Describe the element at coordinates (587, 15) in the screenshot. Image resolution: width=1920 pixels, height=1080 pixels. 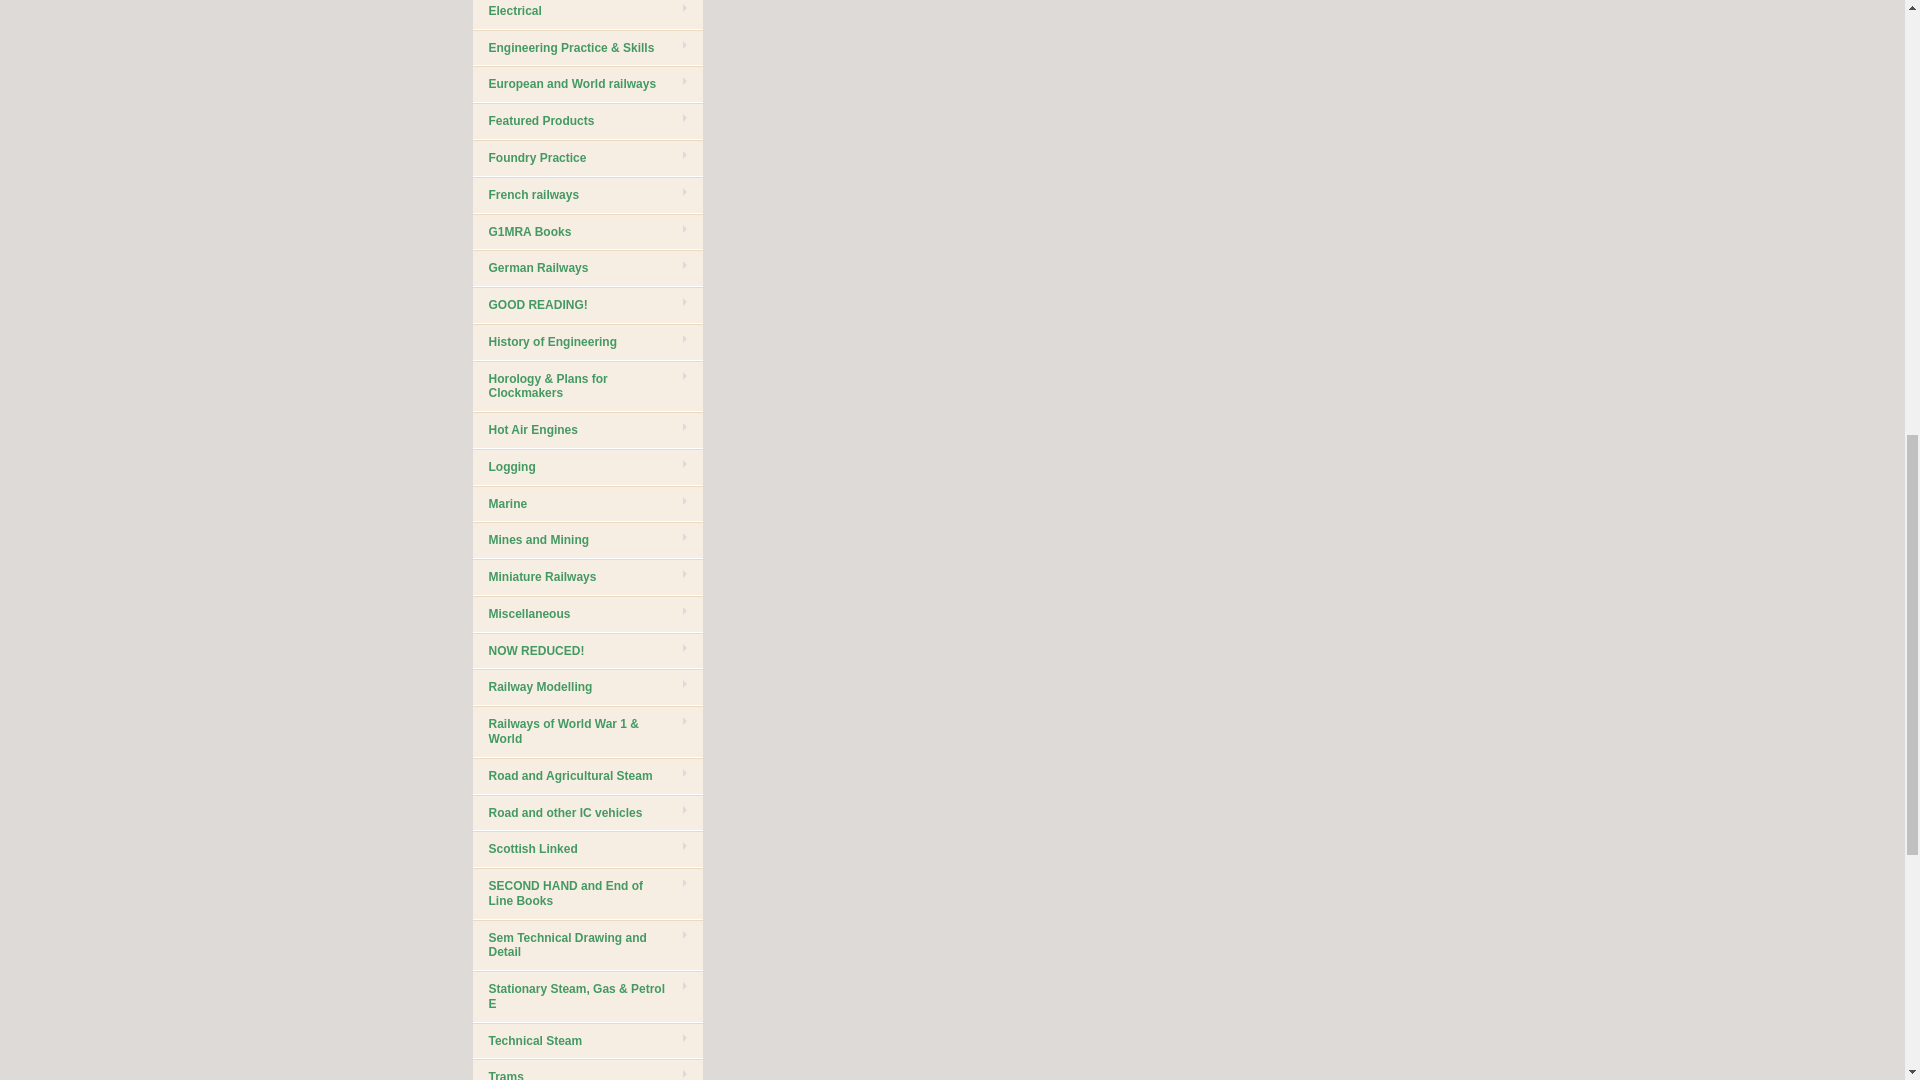
I see `Electrical` at that location.